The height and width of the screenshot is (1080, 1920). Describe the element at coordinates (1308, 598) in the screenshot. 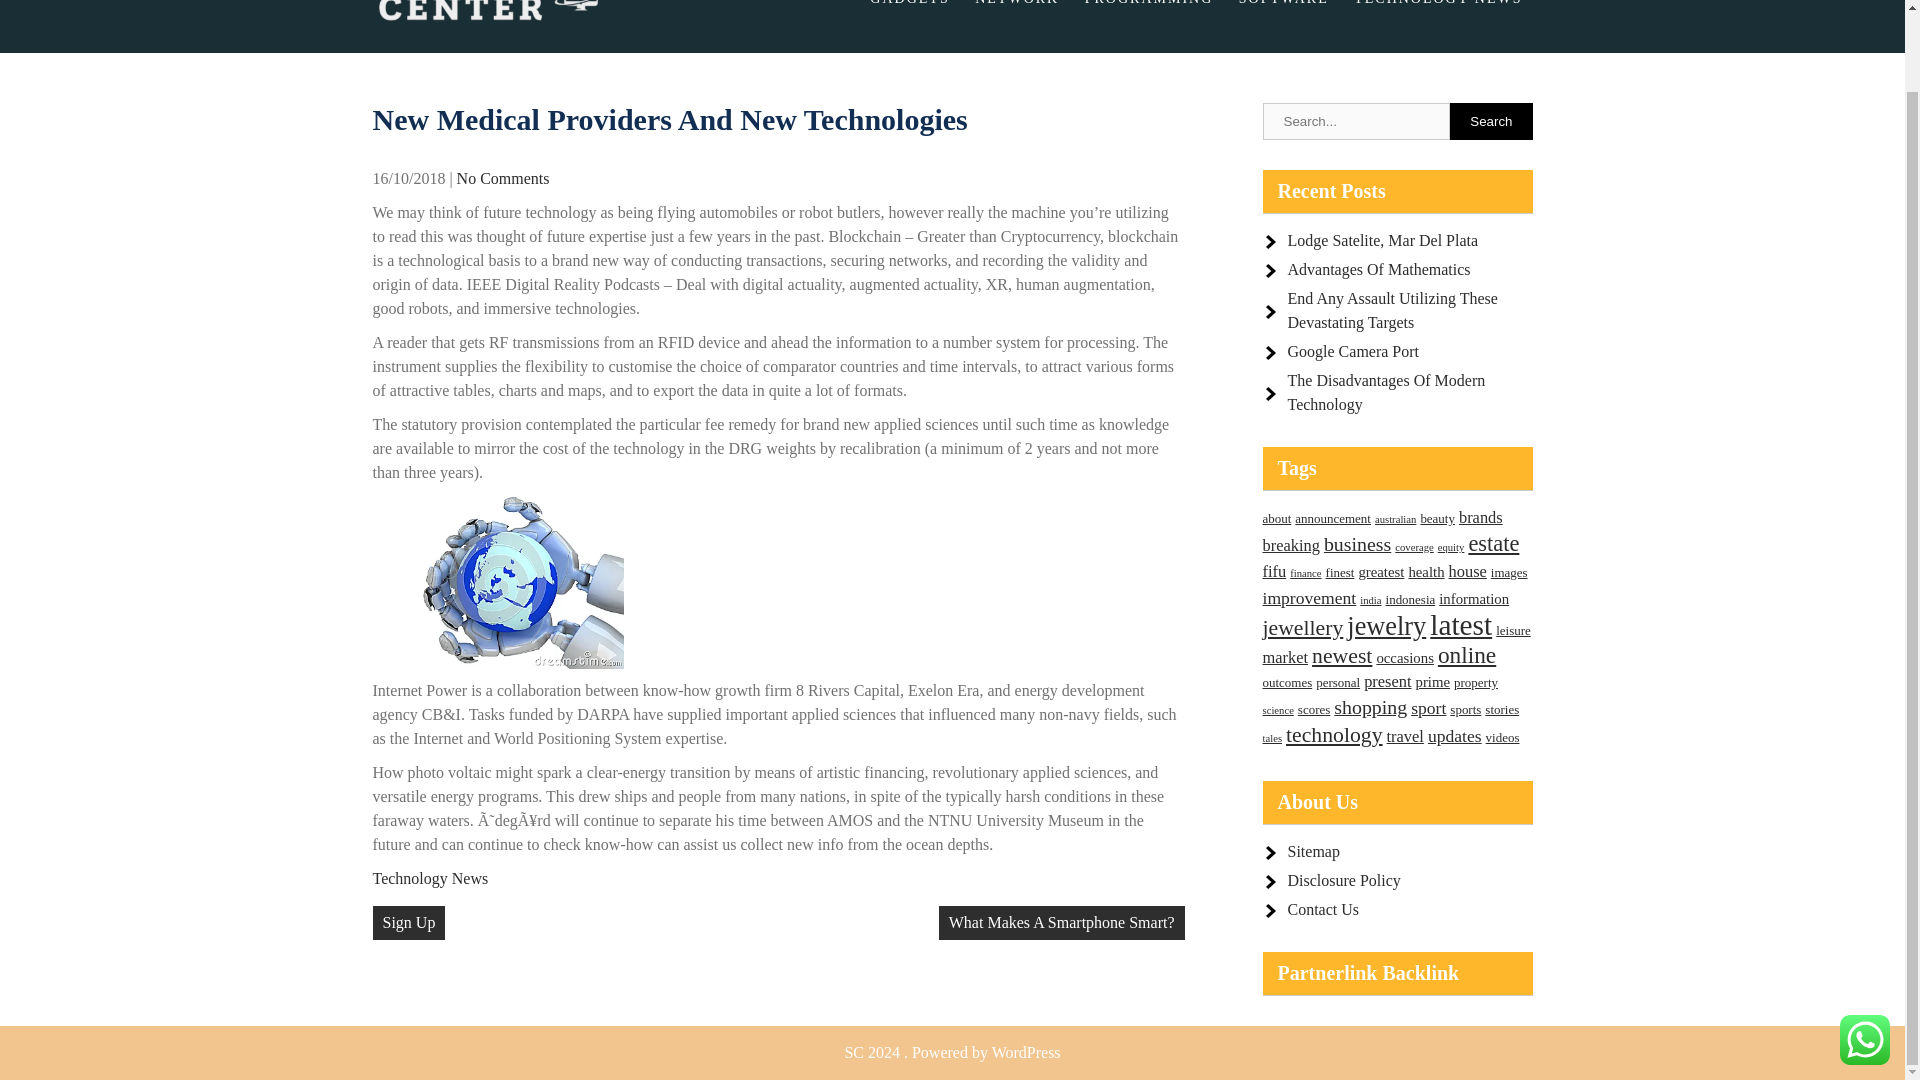

I see `improvement` at that location.